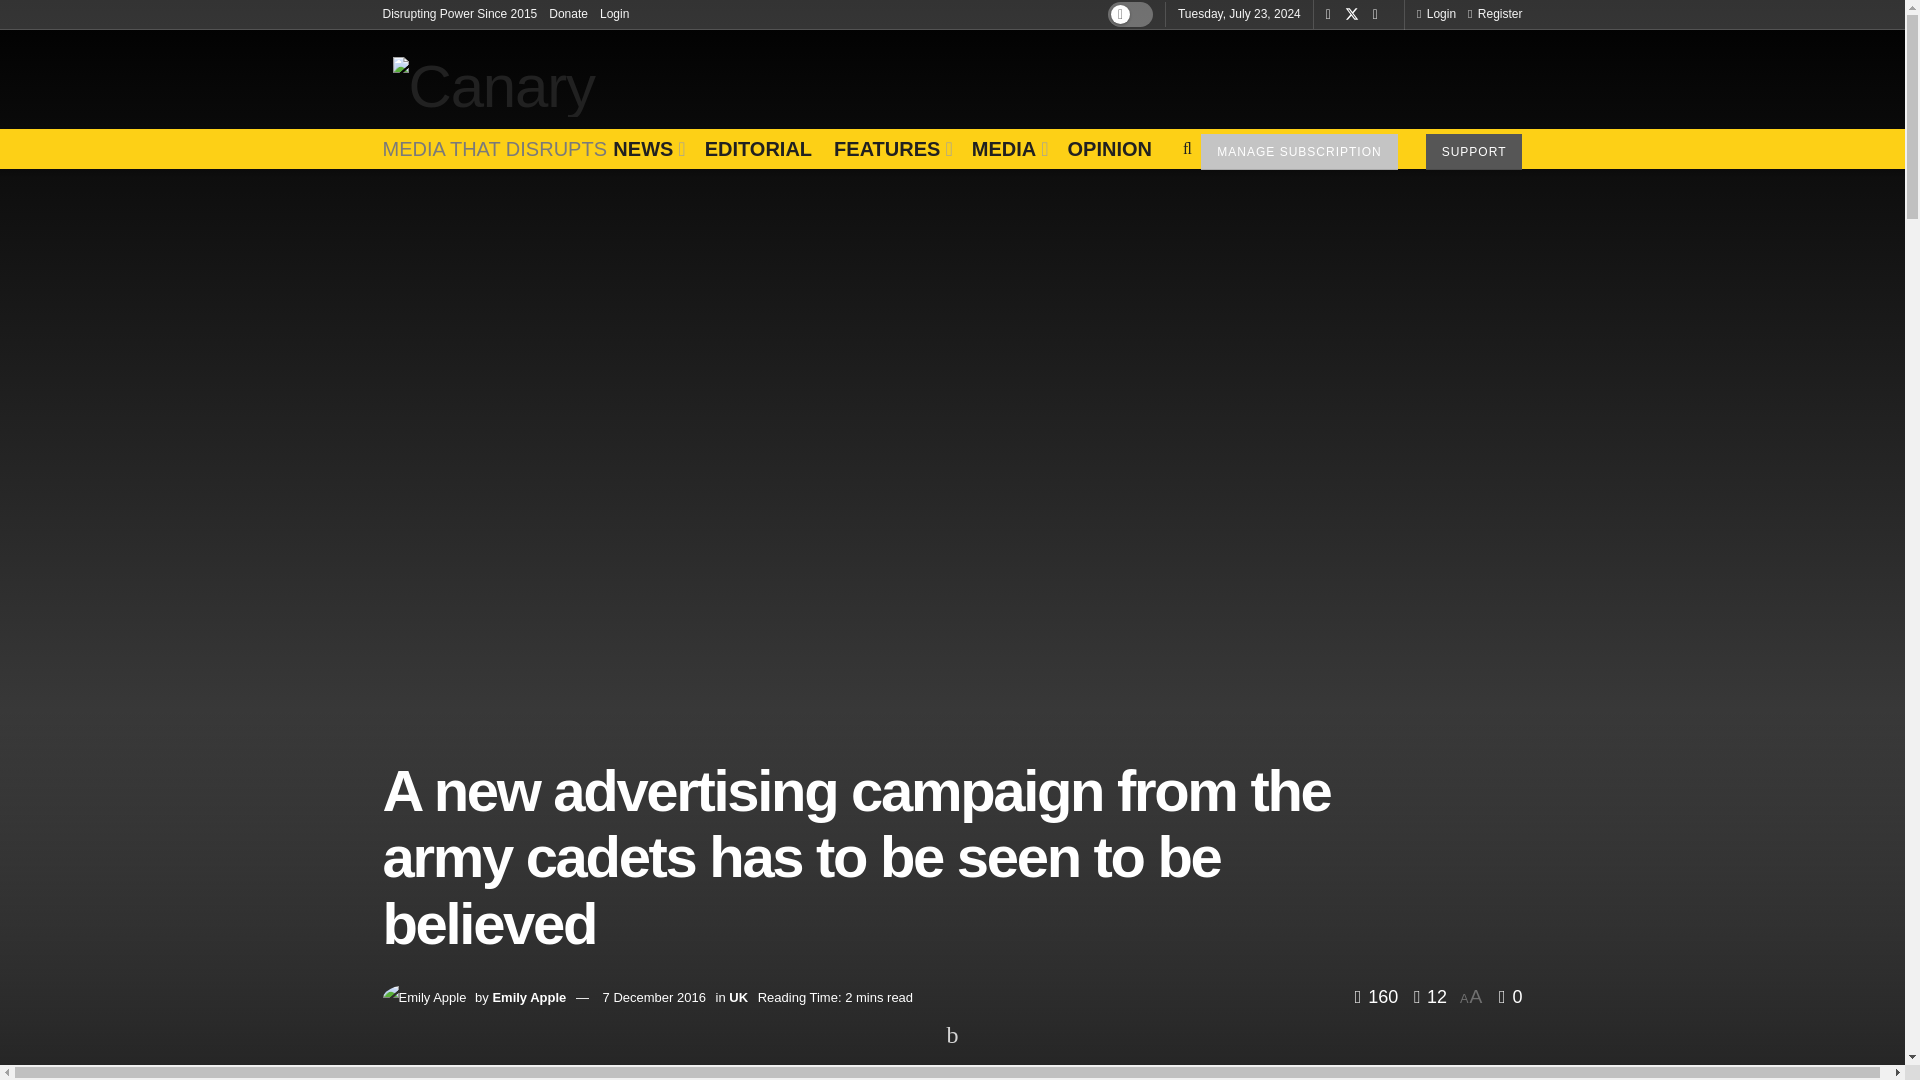  I want to click on Donate, so click(568, 14).